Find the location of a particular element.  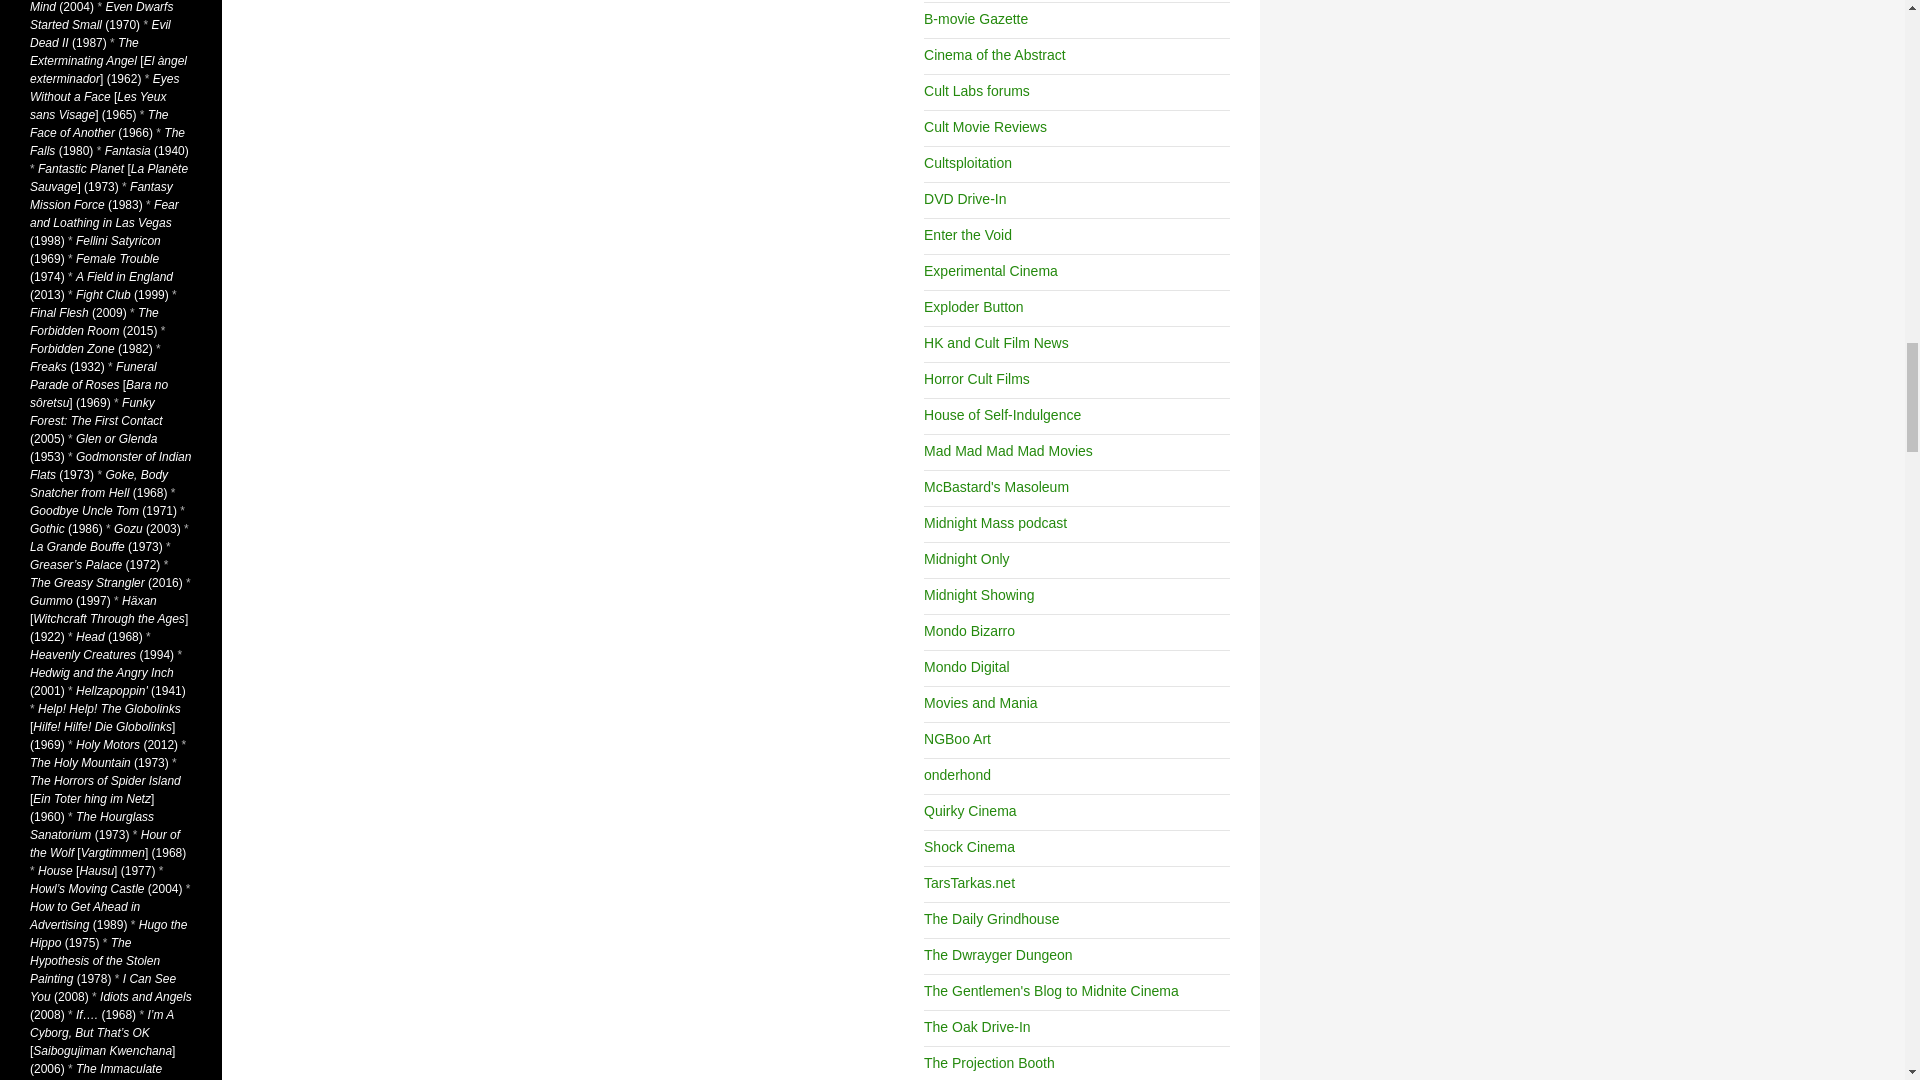

The latest cult movie DVD reviews is located at coordinates (964, 199).